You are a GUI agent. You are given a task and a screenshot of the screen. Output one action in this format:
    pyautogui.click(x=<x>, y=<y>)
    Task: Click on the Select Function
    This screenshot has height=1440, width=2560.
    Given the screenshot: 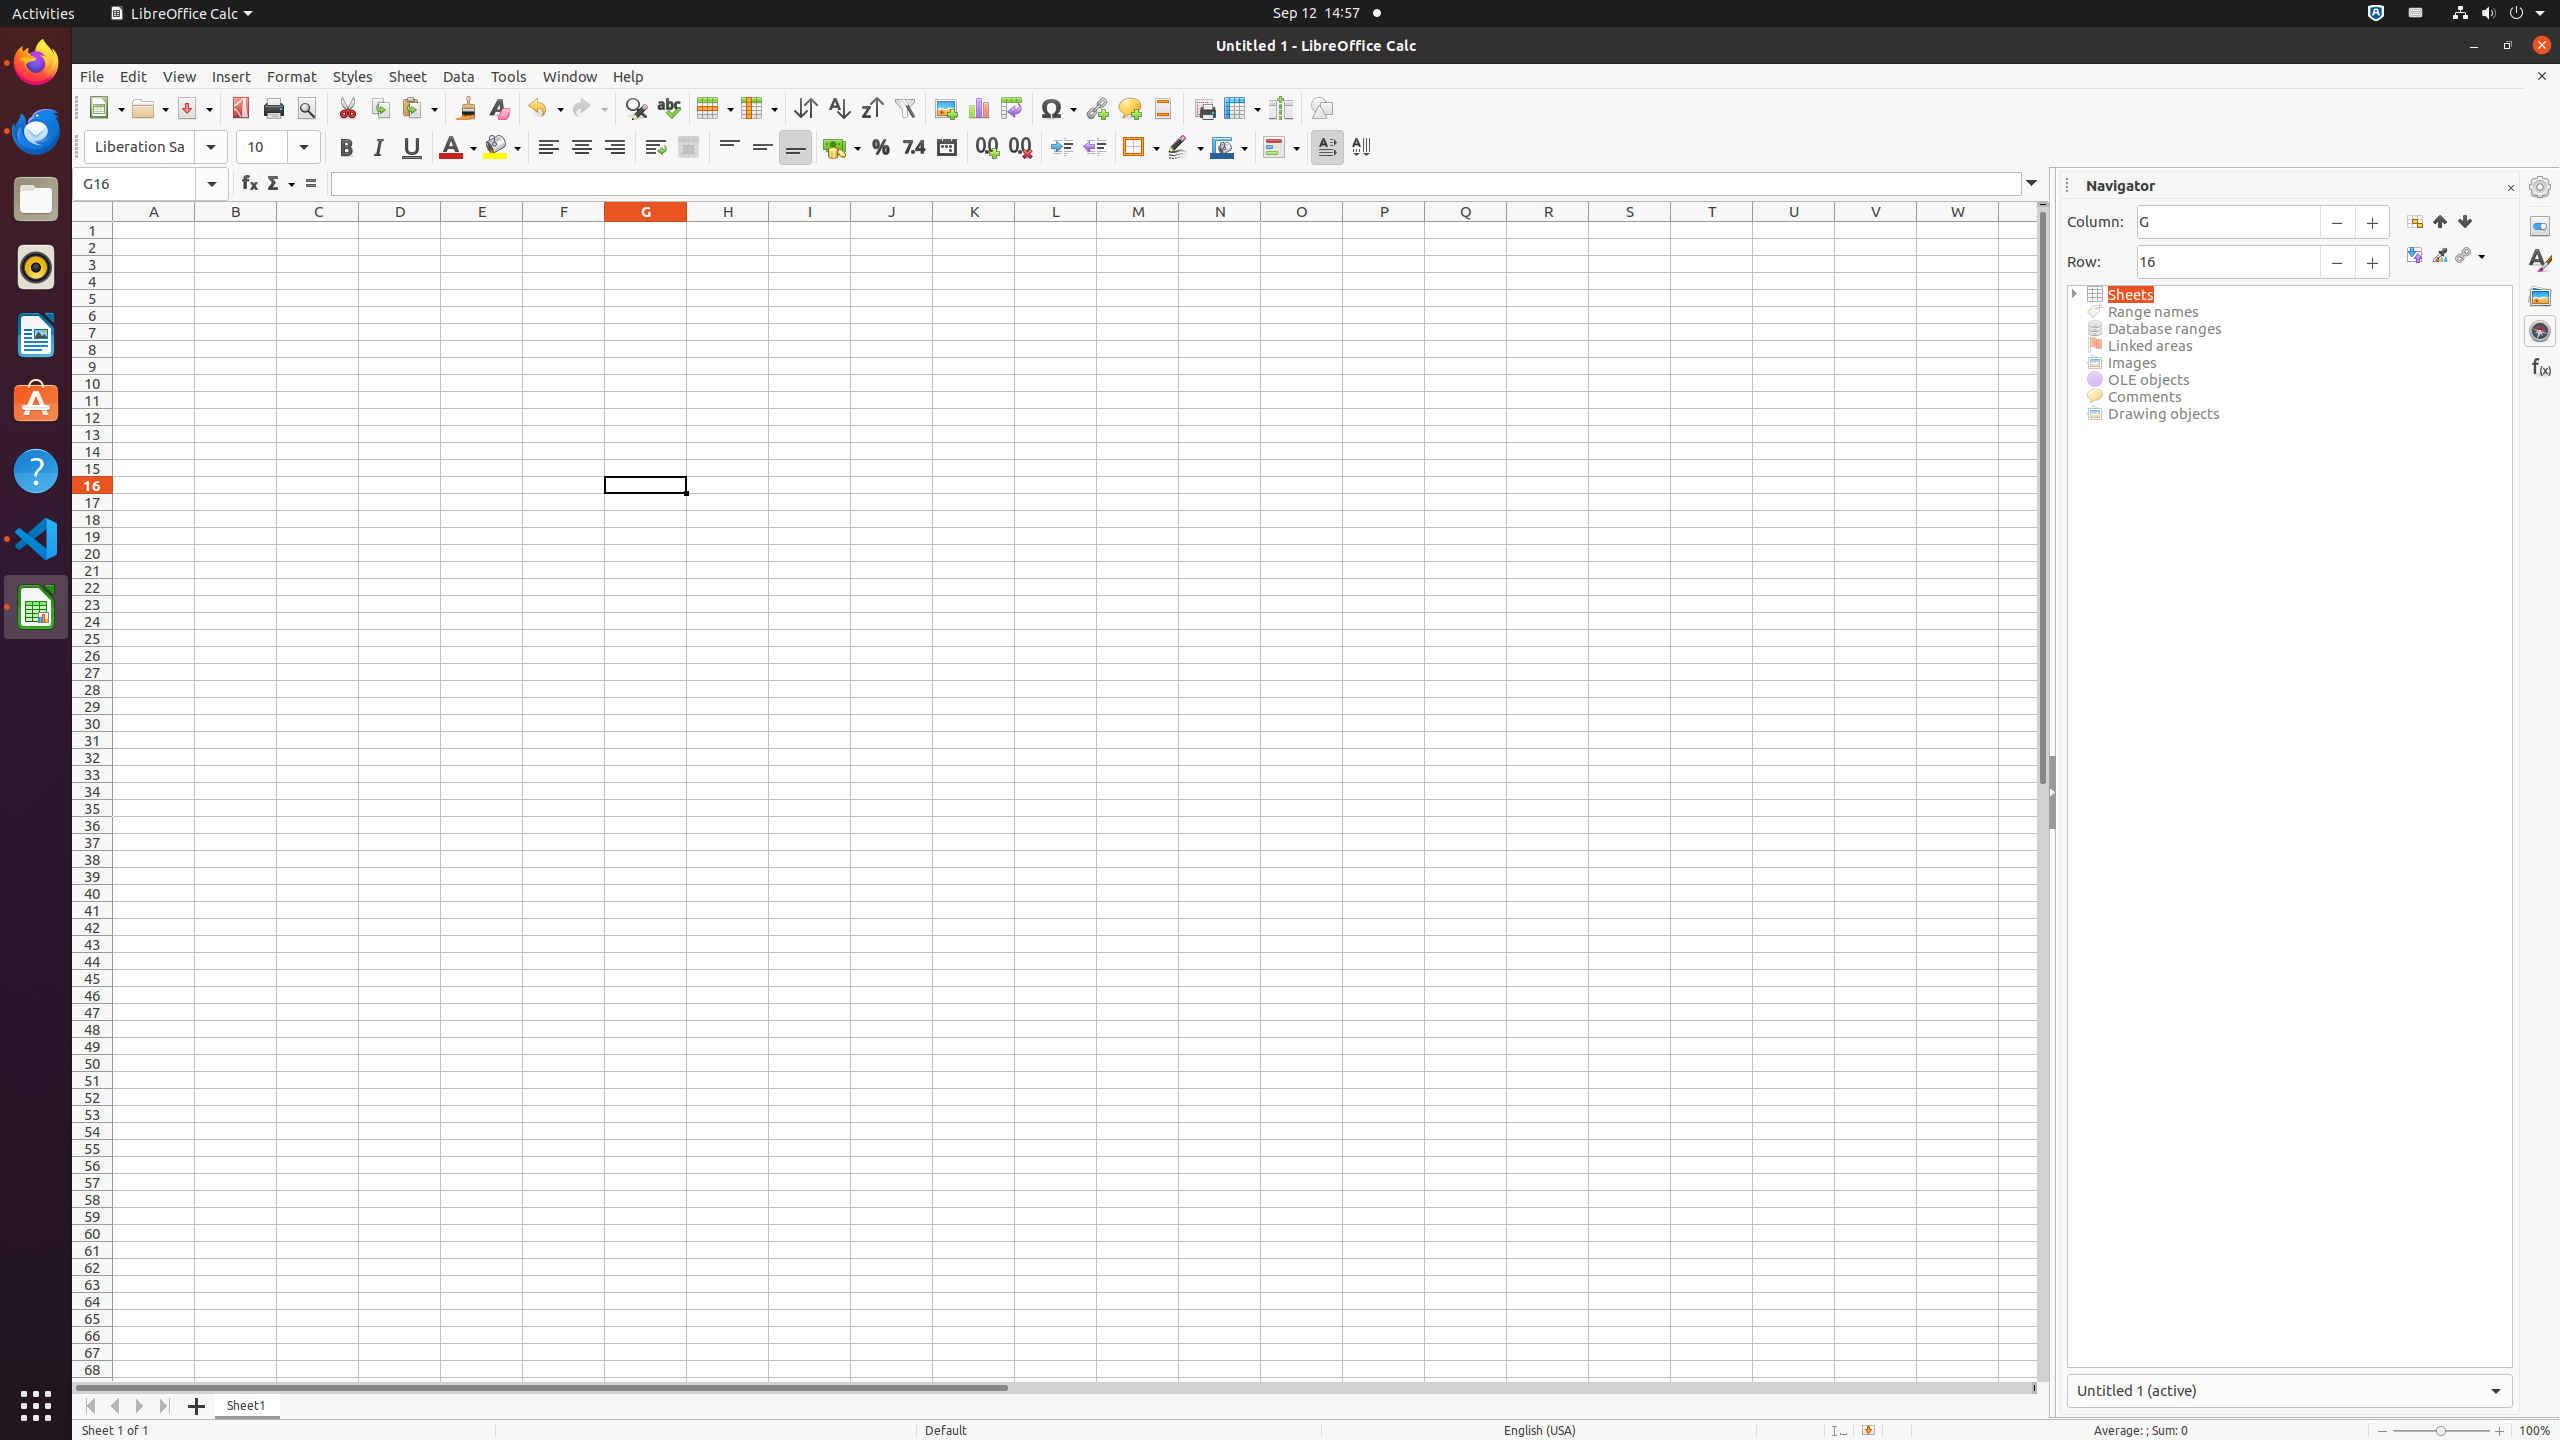 What is the action you would take?
    pyautogui.click(x=280, y=184)
    